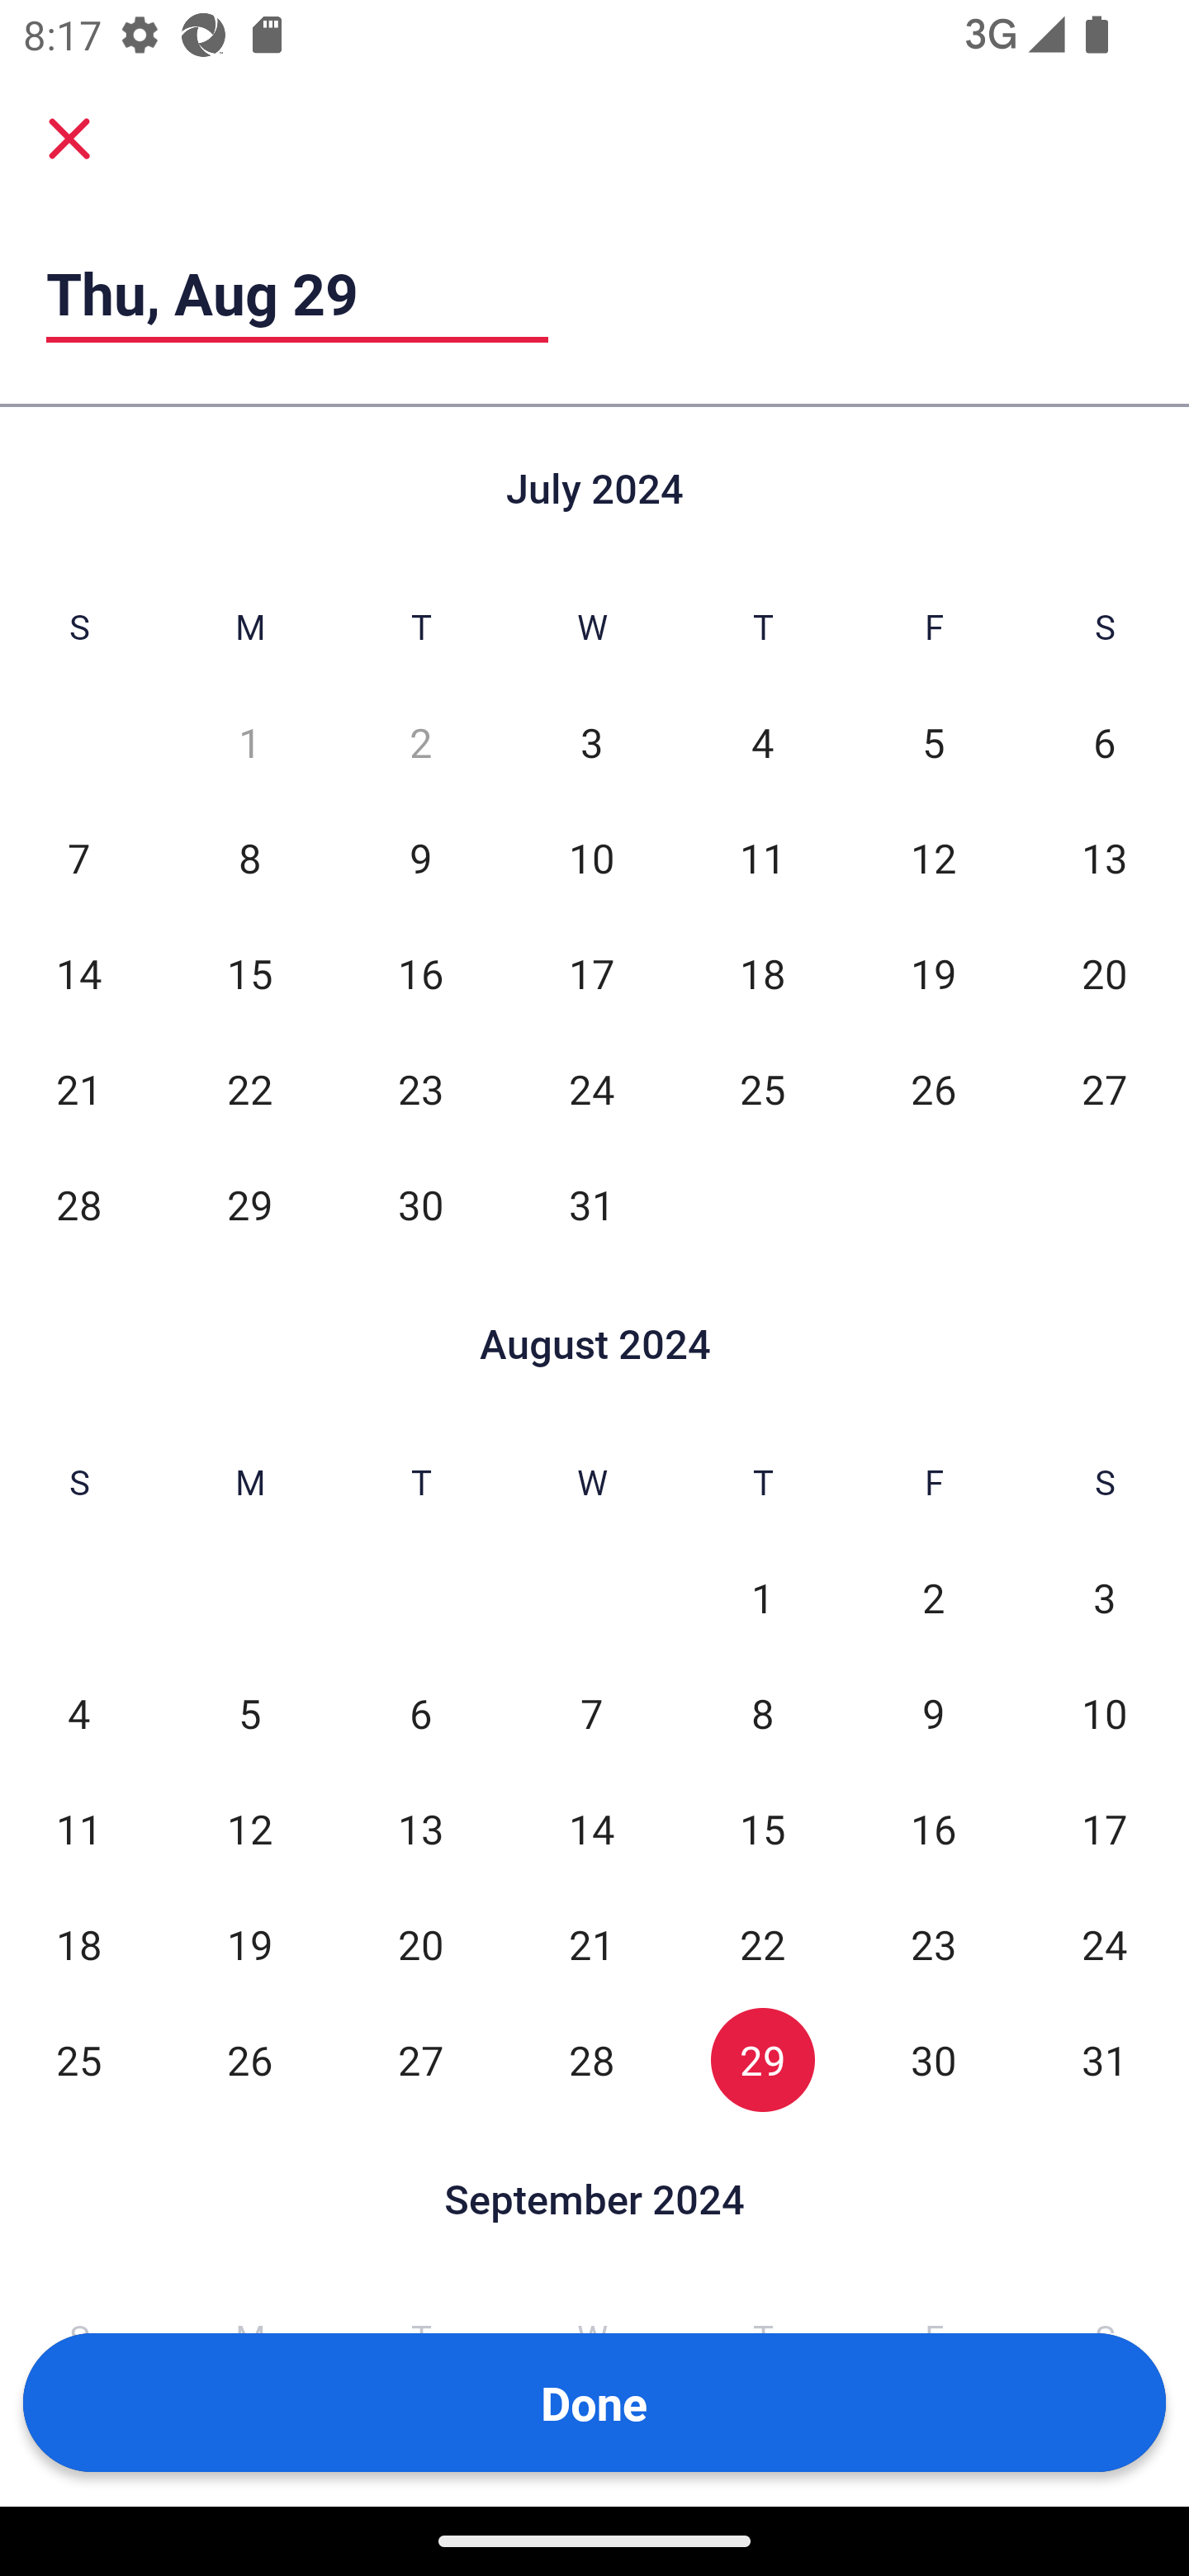 The height and width of the screenshot is (2576, 1189). What do you see at coordinates (762, 1598) in the screenshot?
I see `1 Thu, Aug 1, Not Selected` at bounding box center [762, 1598].